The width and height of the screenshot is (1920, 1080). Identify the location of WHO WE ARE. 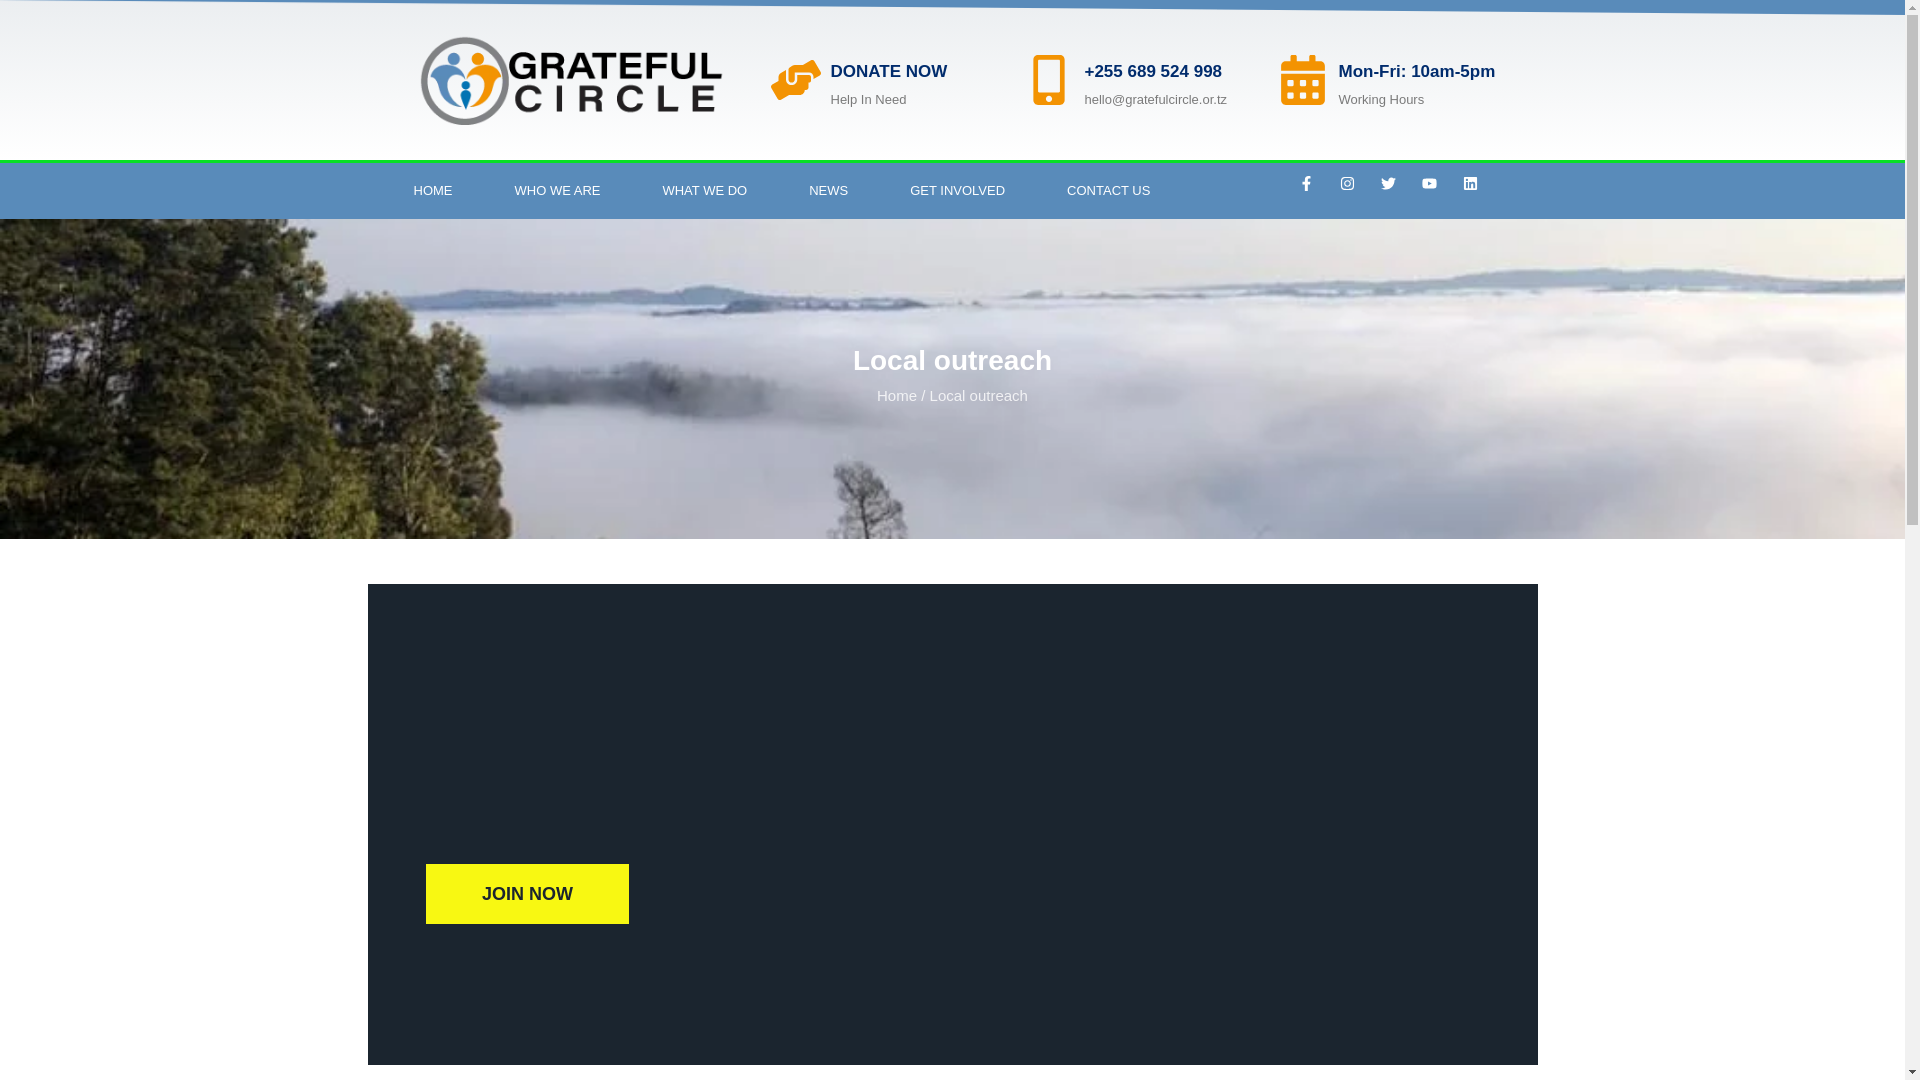
(557, 191).